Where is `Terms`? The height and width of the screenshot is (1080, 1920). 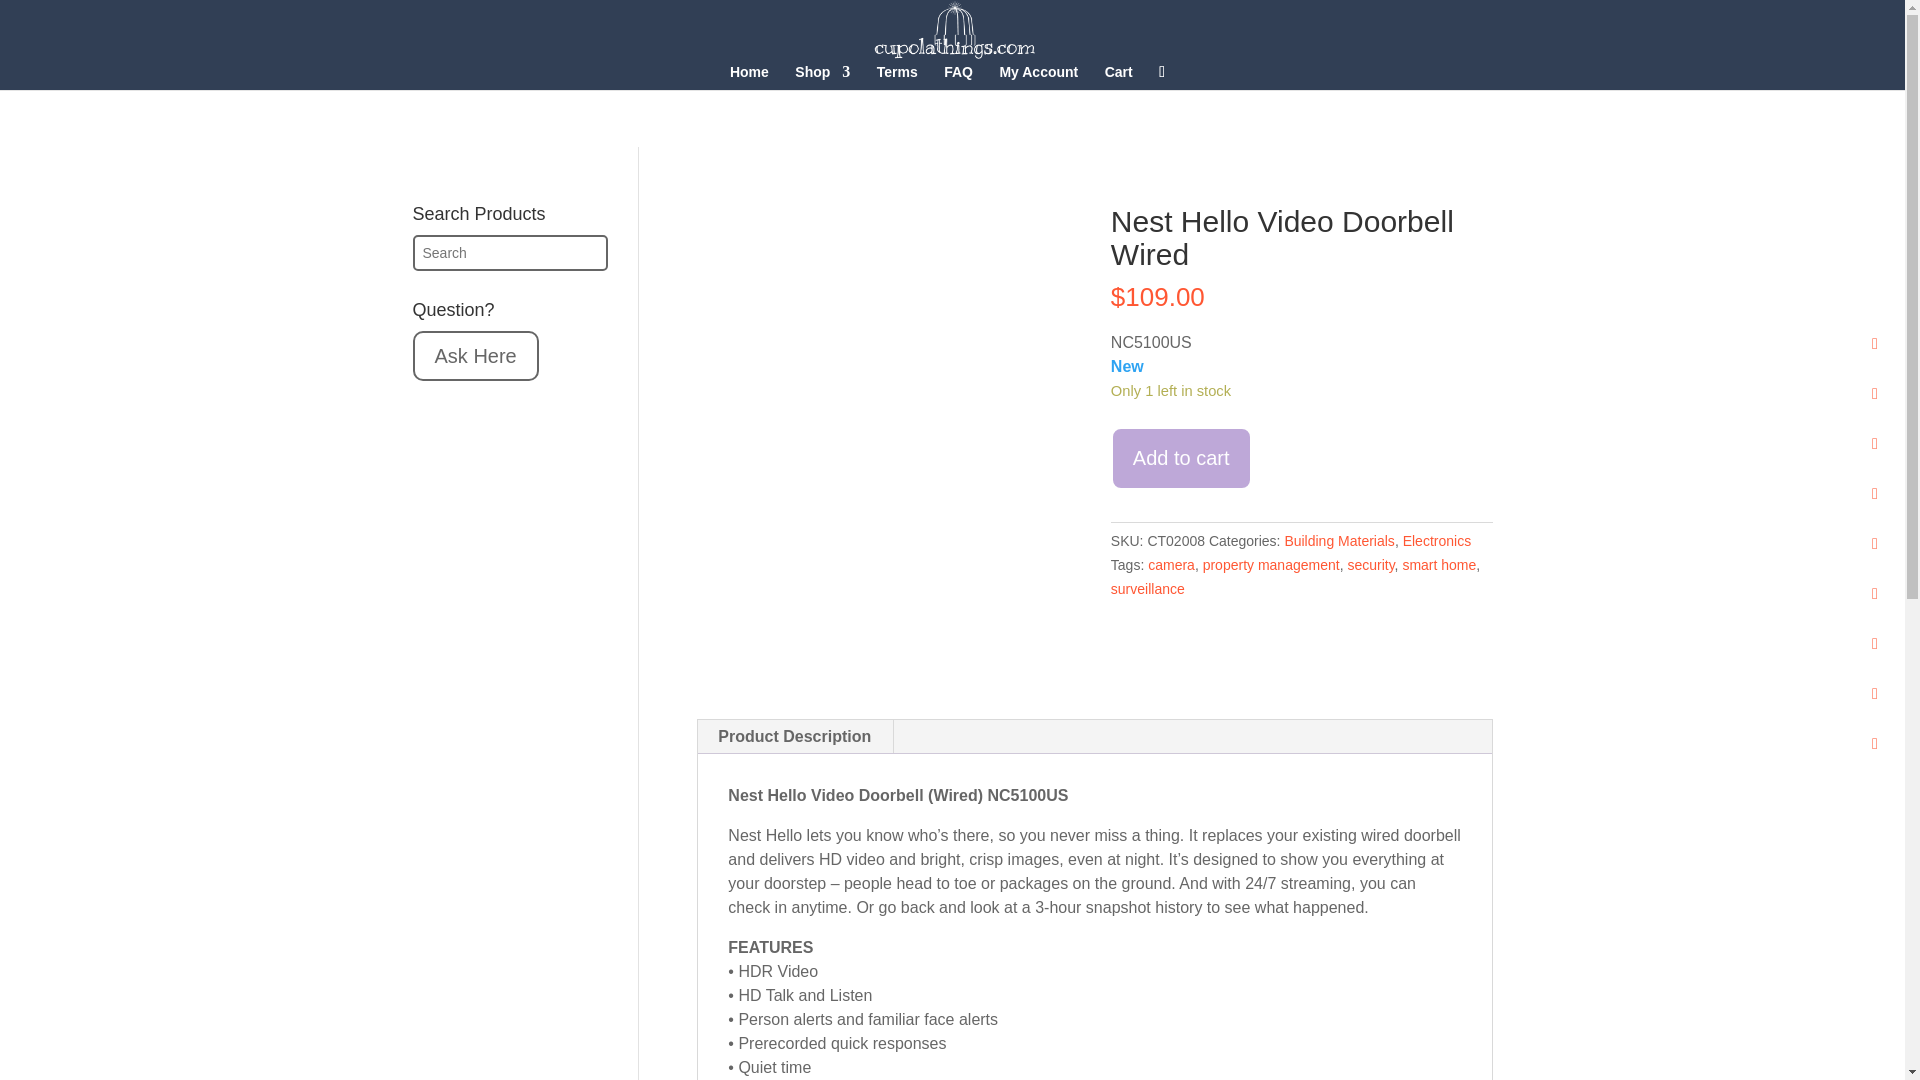
Terms is located at coordinates (897, 76).